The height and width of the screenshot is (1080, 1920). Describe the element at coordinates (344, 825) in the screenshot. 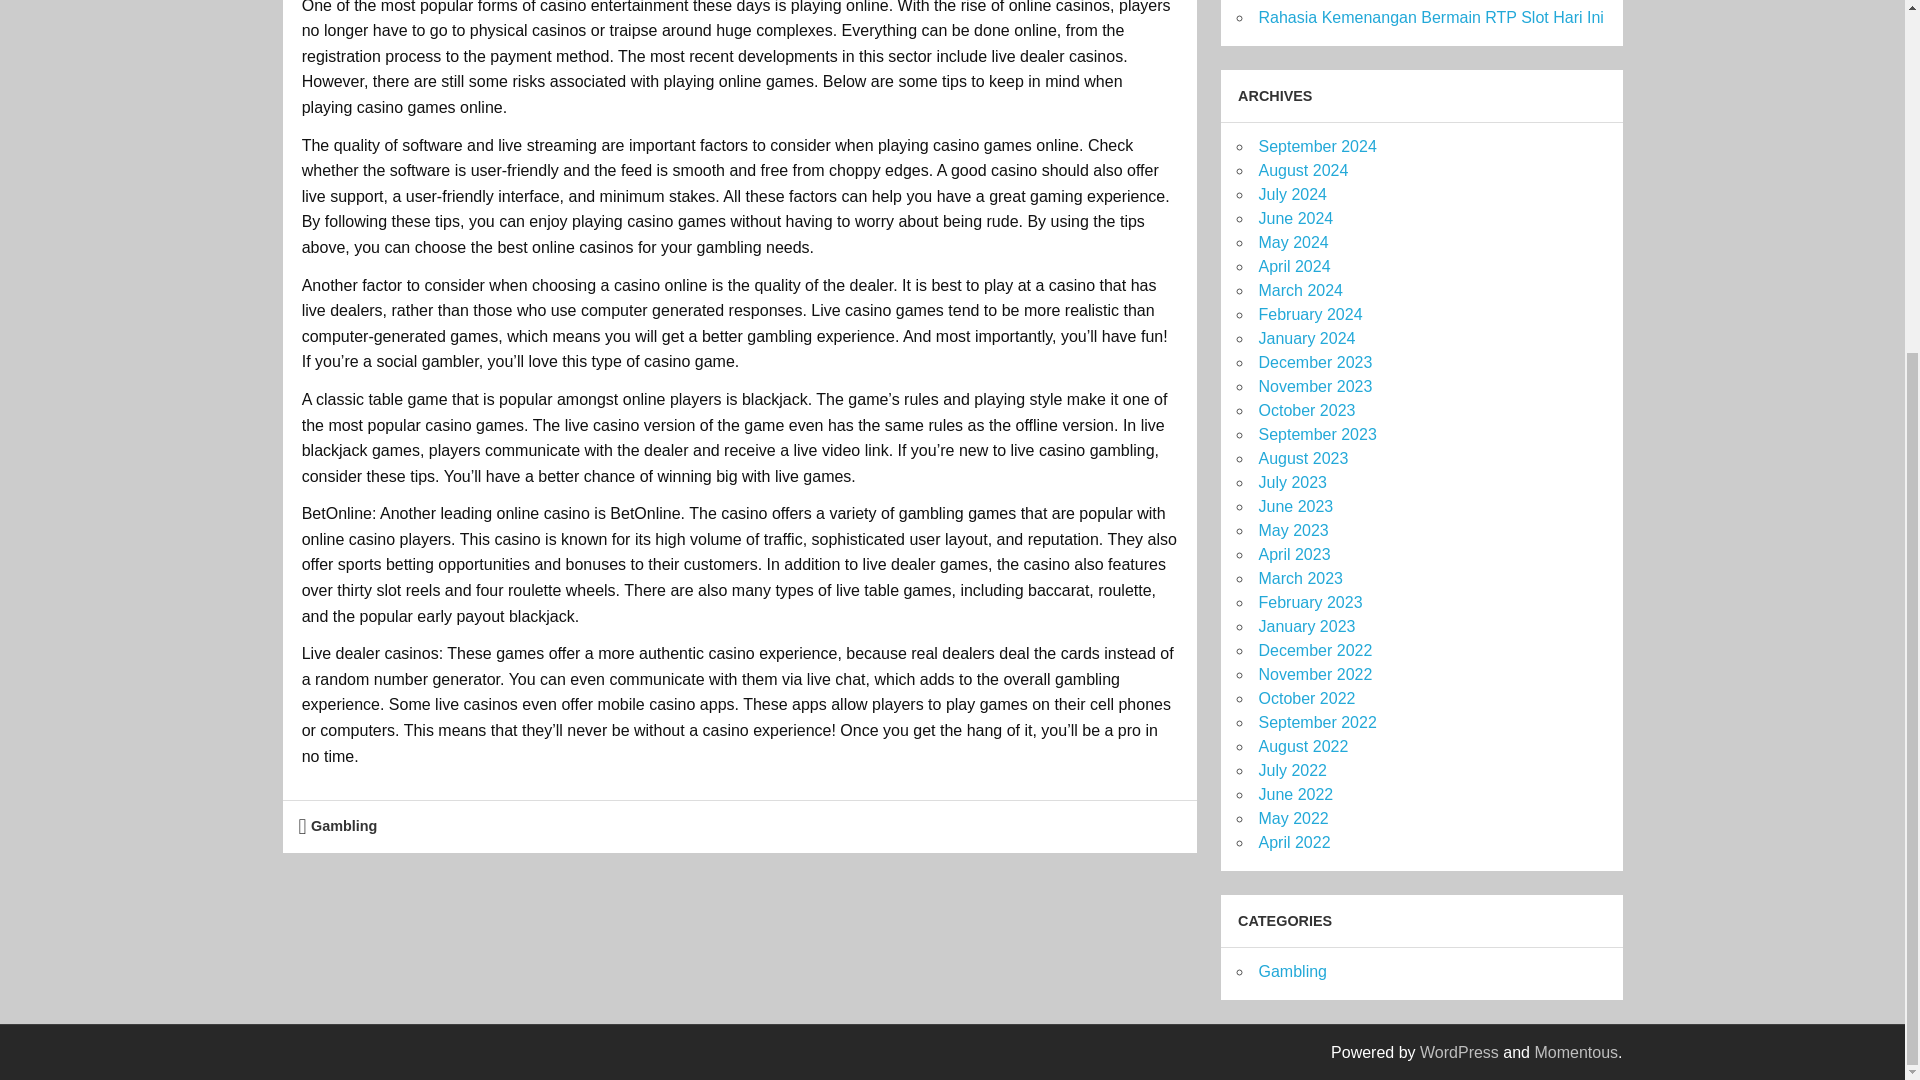

I see `Gambling` at that location.